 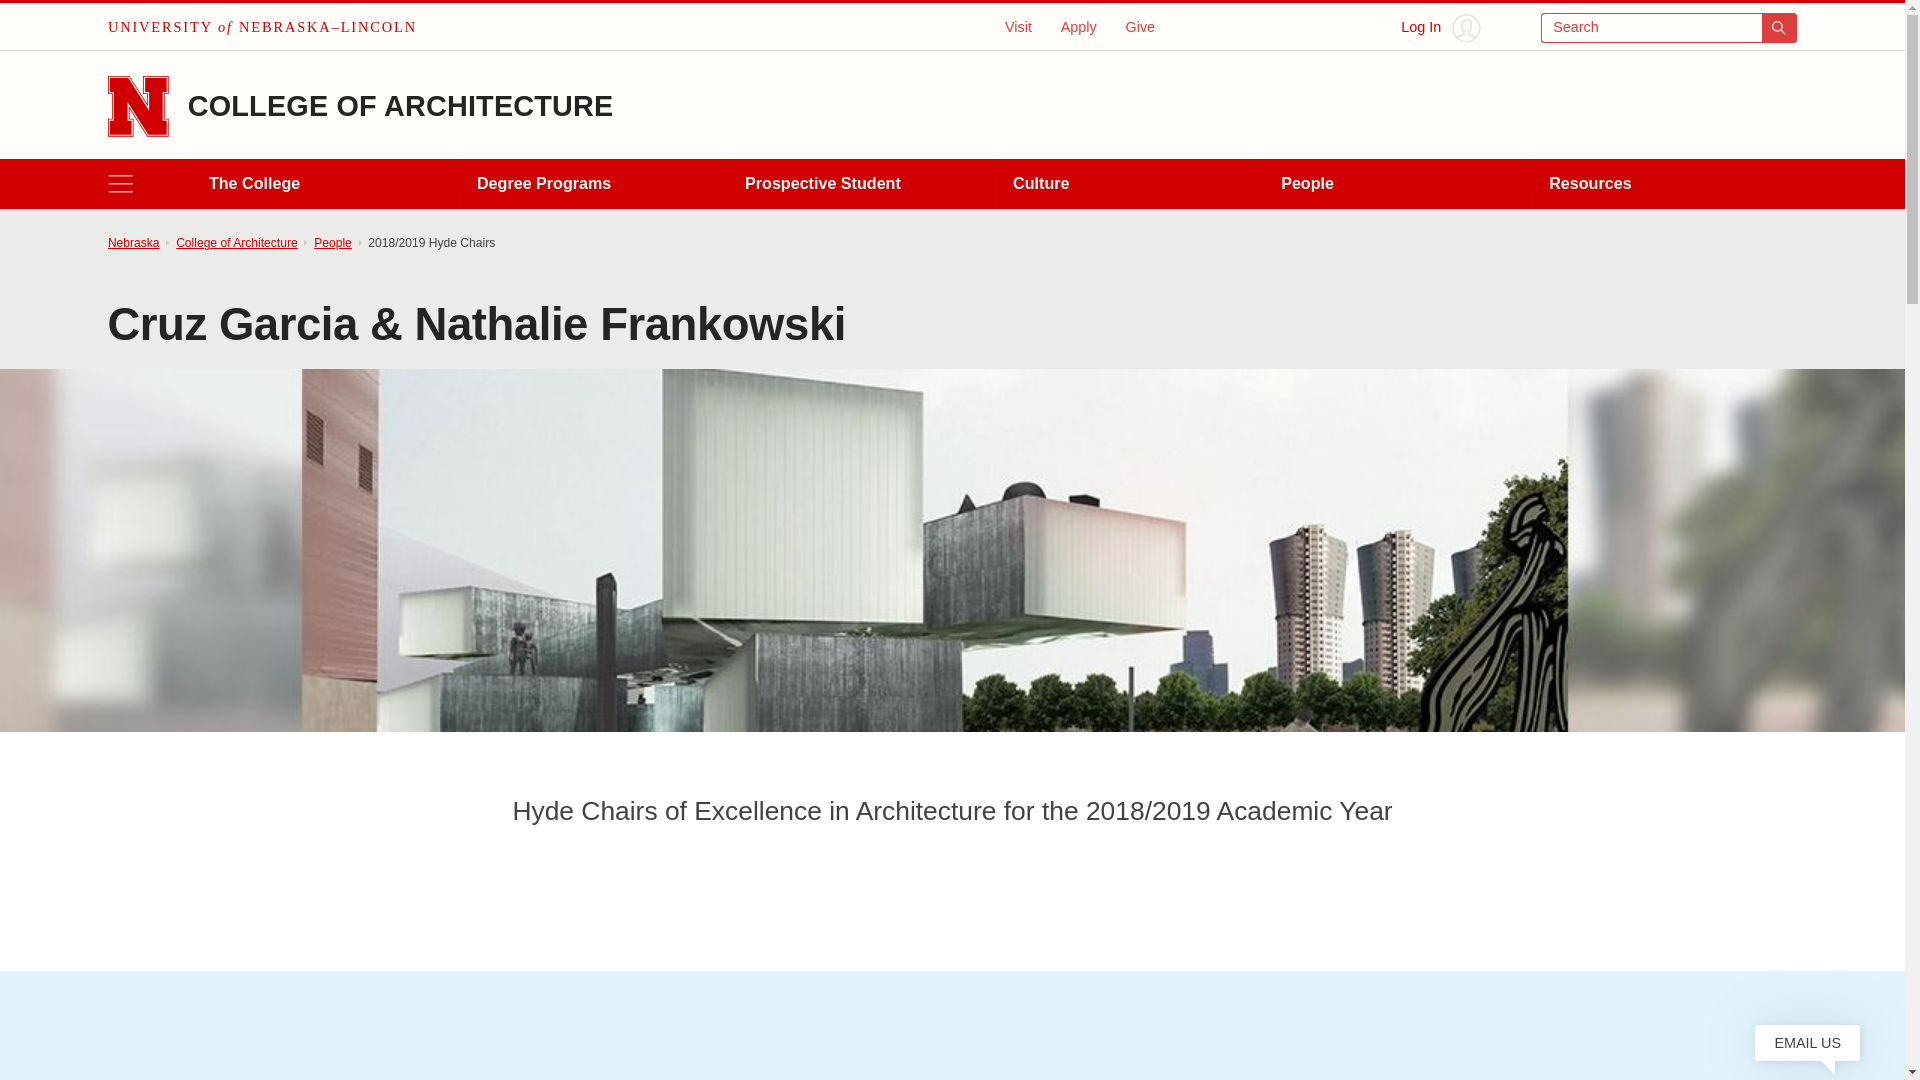 I want to click on Apply, so click(x=1078, y=27).